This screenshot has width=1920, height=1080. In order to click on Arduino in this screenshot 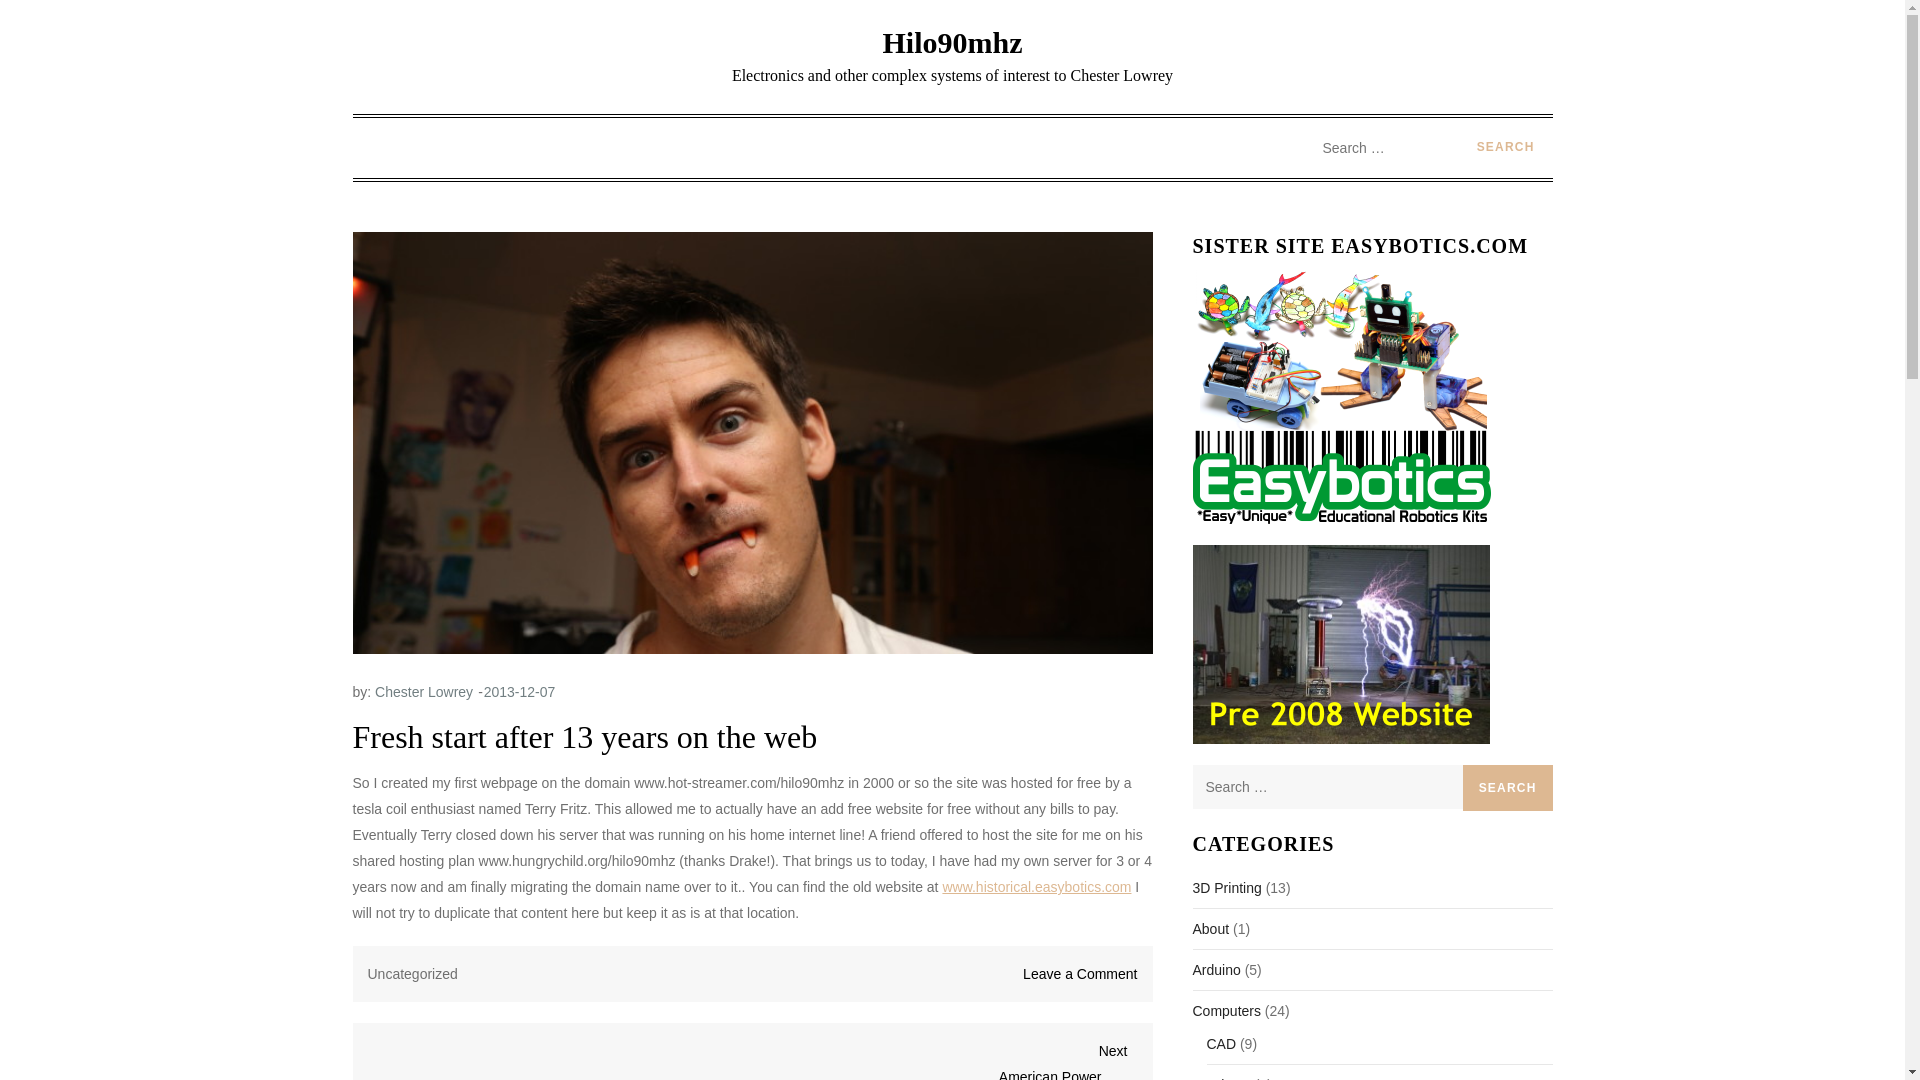, I will do `click(1216, 969)`.